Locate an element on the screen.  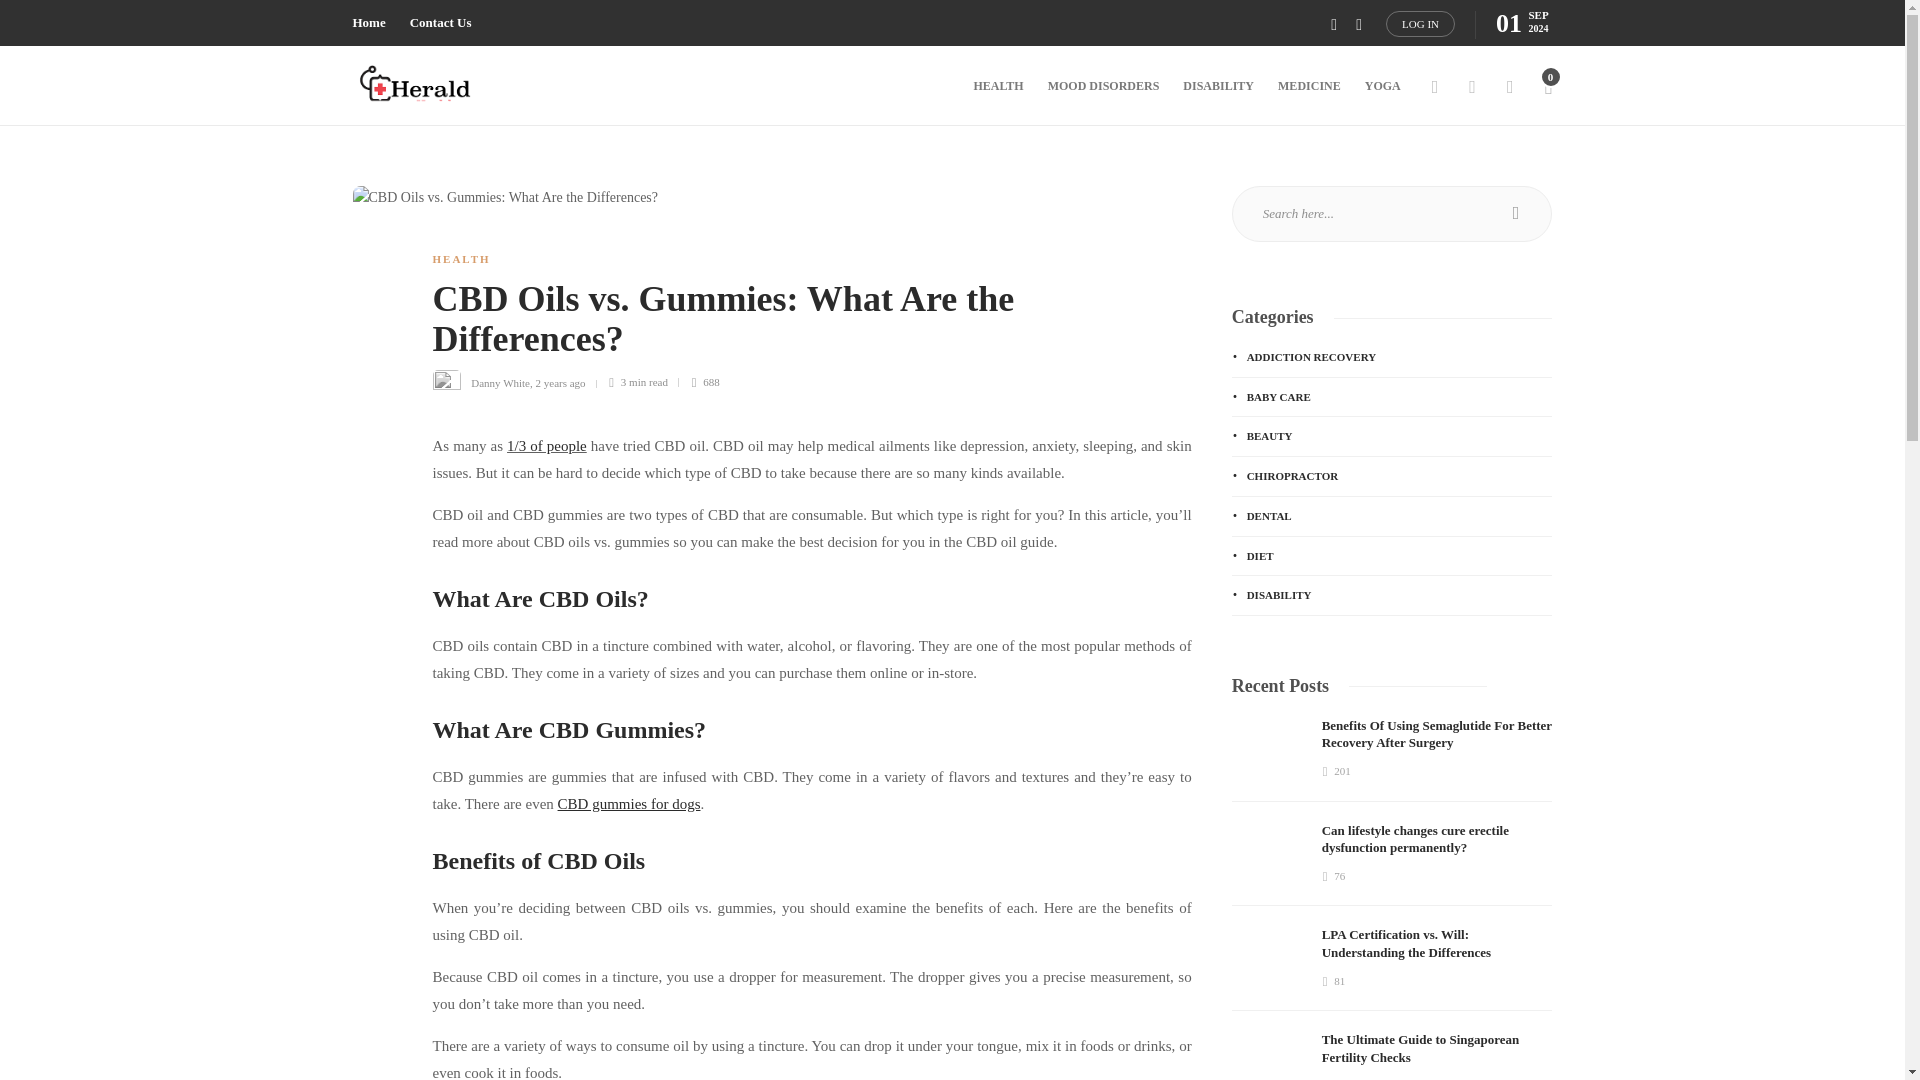
MOOD DISORDERS is located at coordinates (1104, 86).